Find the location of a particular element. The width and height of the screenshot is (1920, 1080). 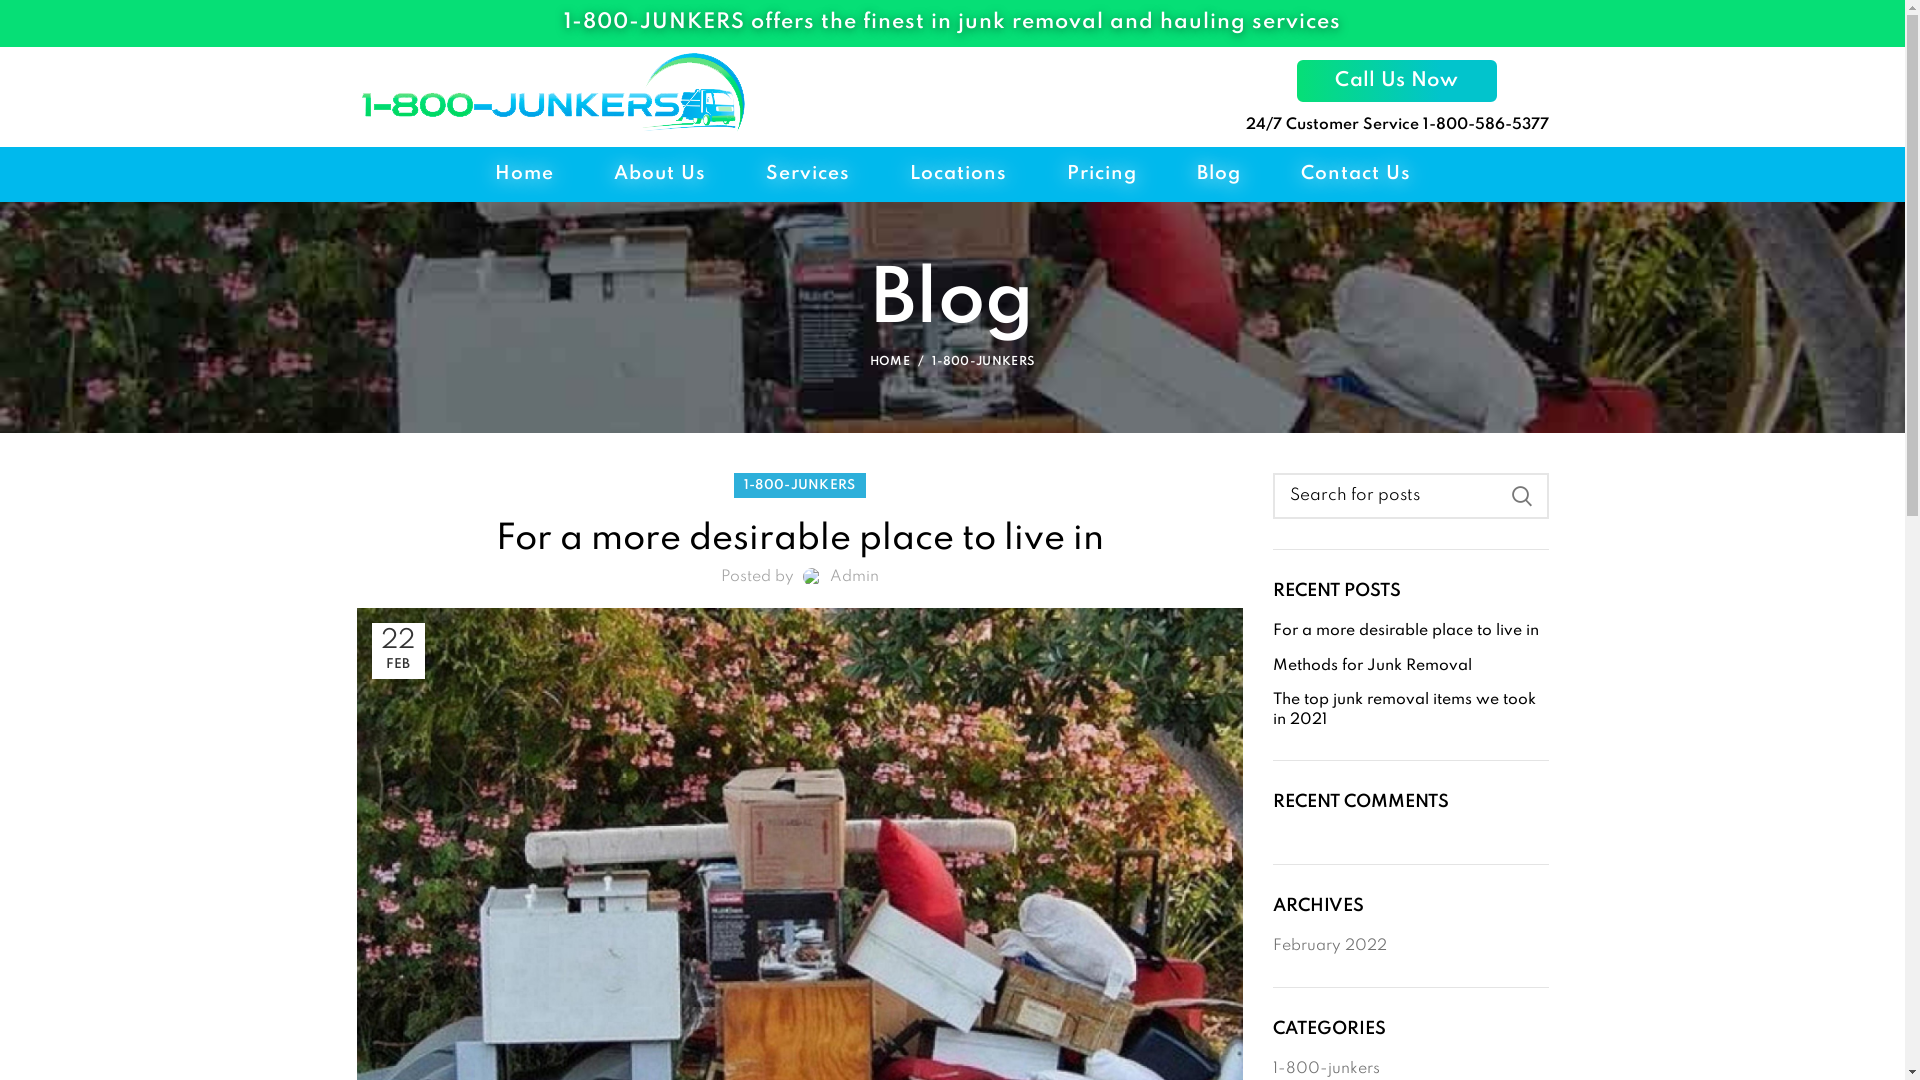

SEARCH is located at coordinates (1521, 496).